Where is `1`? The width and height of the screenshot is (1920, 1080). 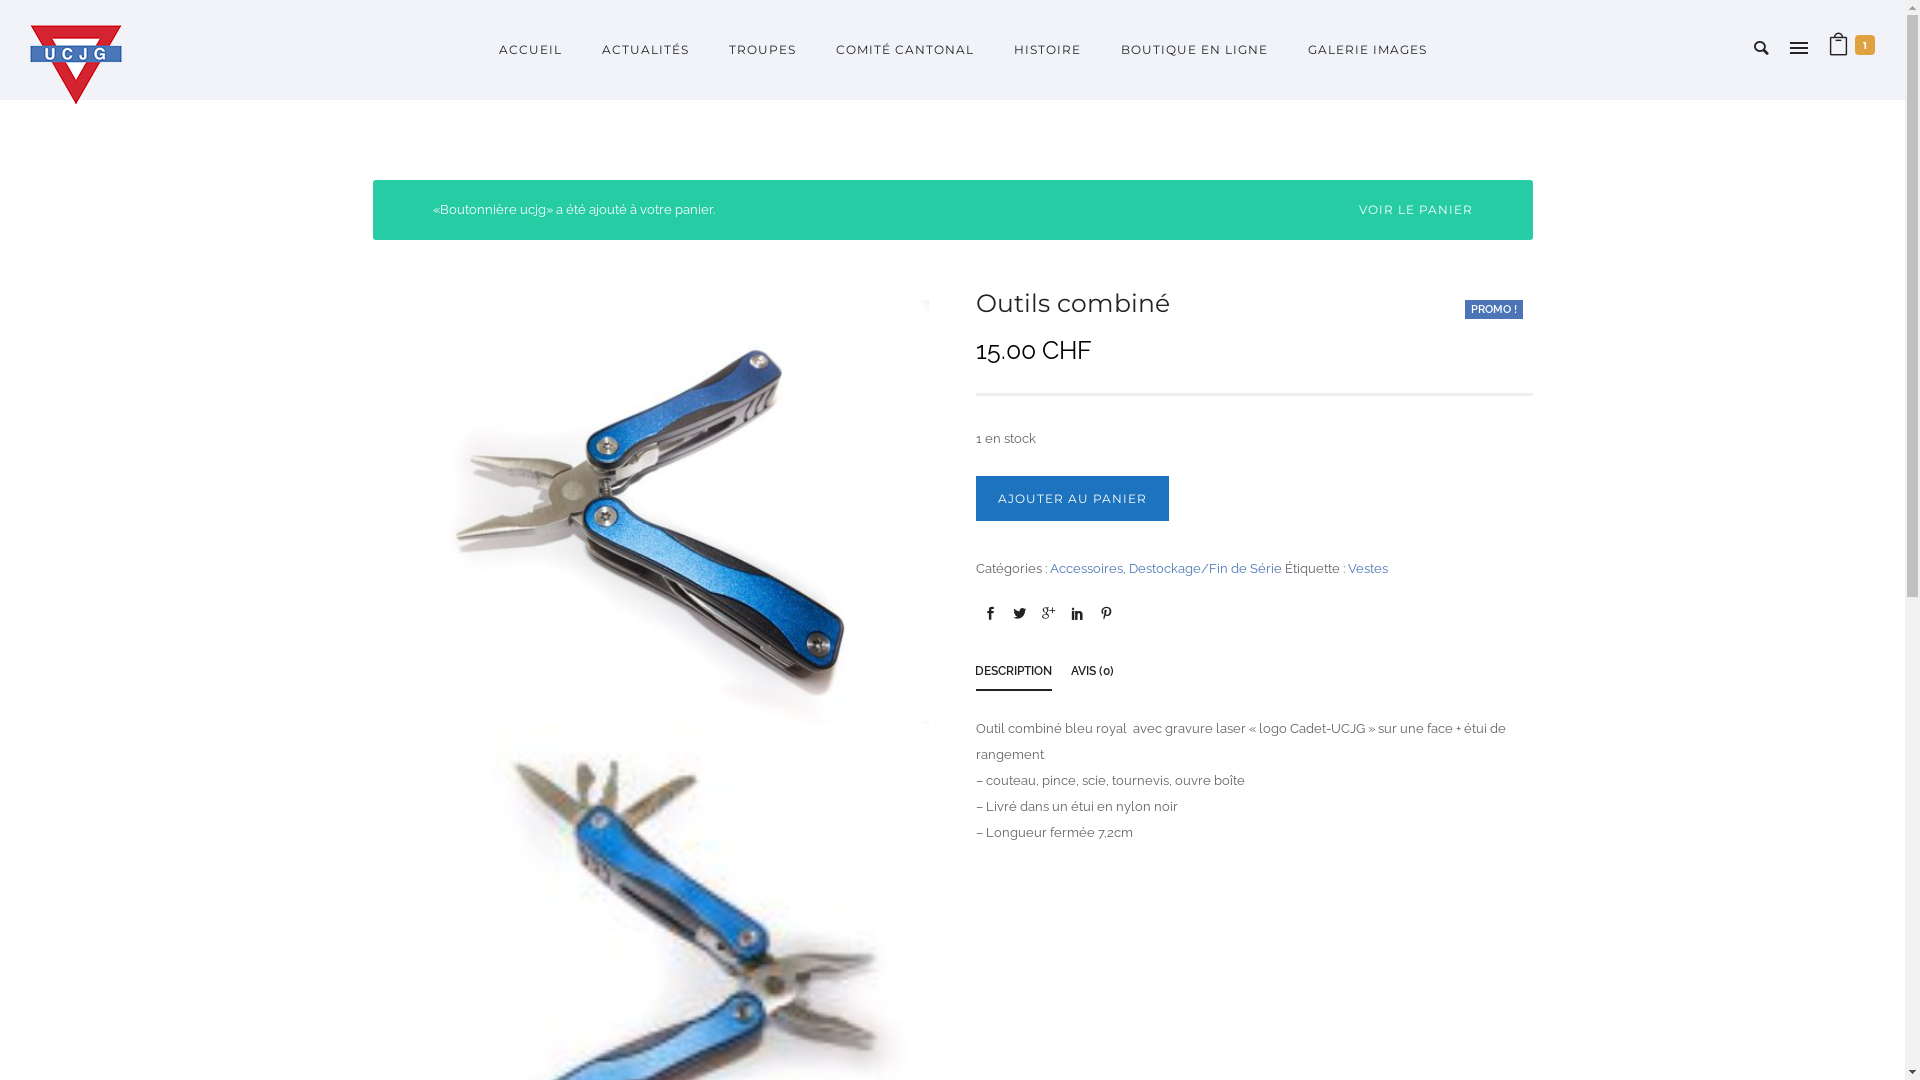 1 is located at coordinates (1851, 50).